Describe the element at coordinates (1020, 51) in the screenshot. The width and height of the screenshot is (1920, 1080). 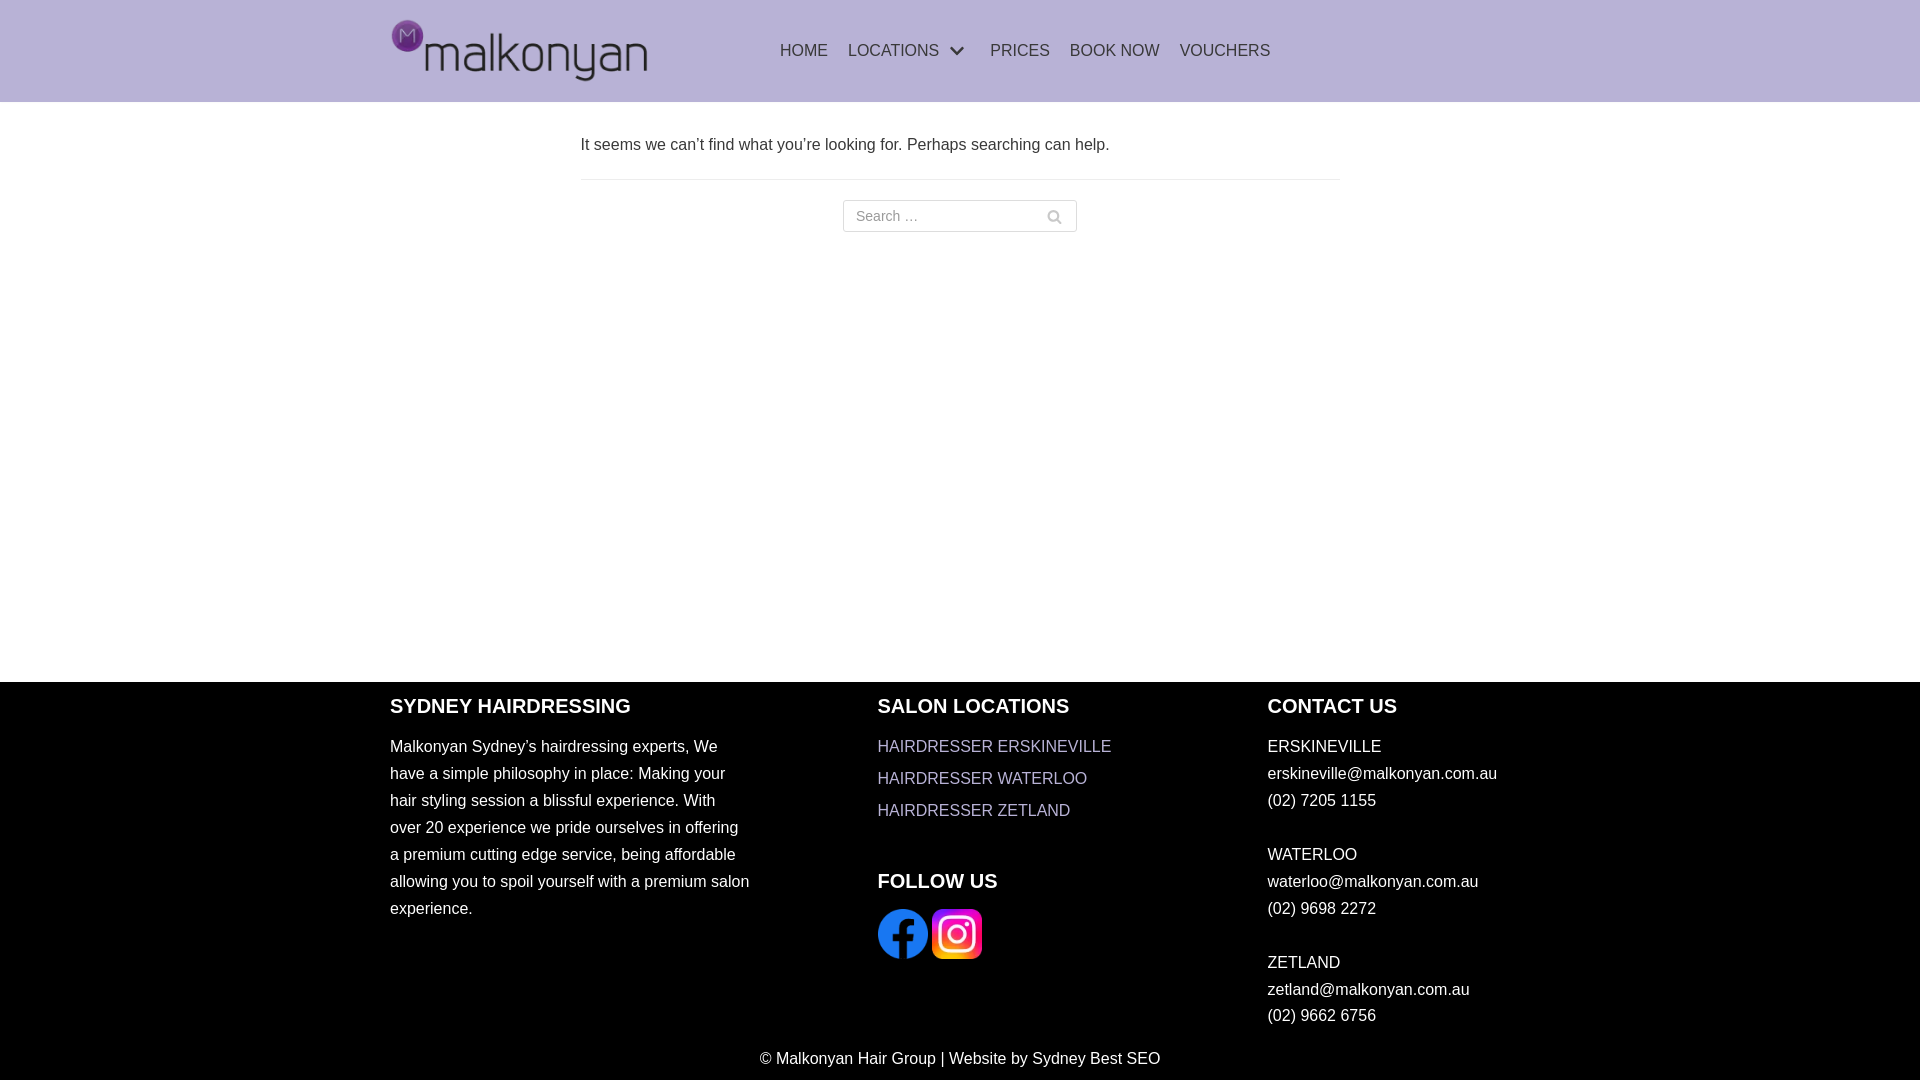
I see `PRICES` at that location.